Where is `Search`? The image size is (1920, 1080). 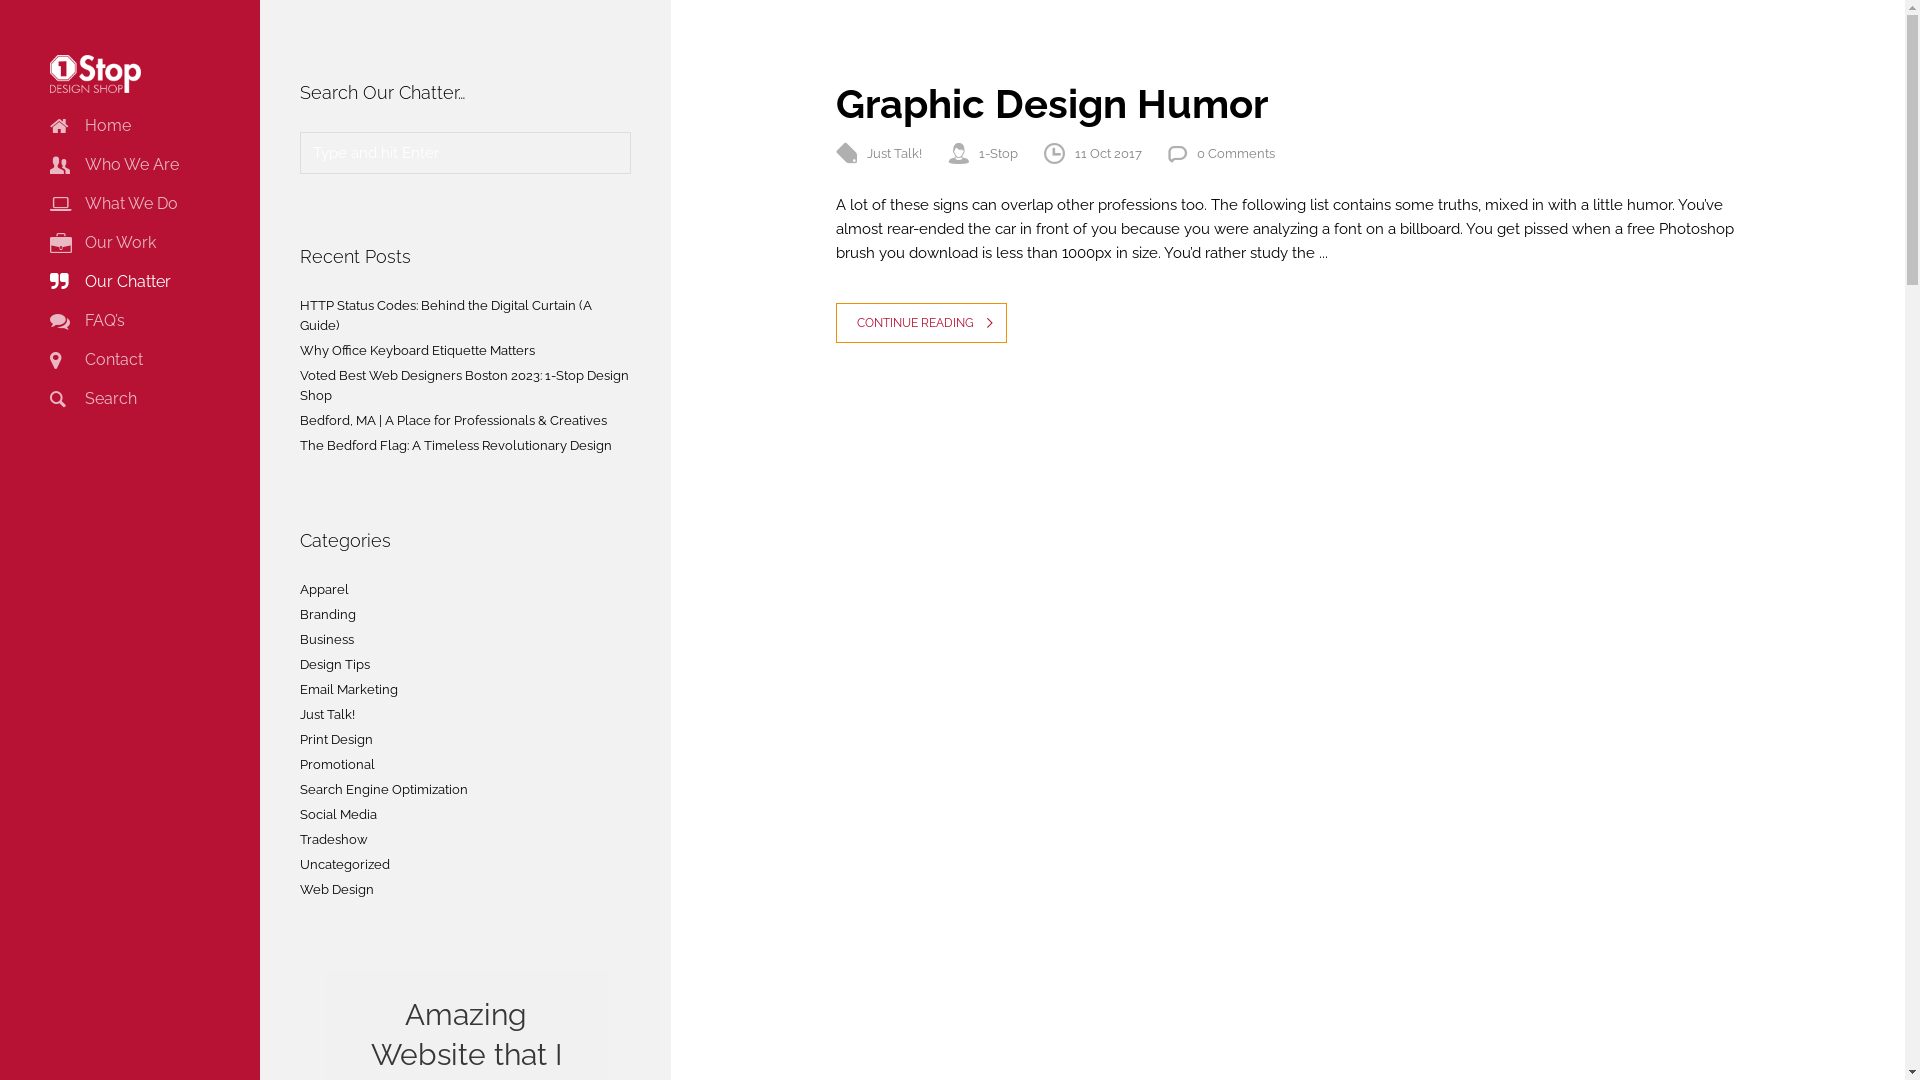
Search is located at coordinates (94, 399).